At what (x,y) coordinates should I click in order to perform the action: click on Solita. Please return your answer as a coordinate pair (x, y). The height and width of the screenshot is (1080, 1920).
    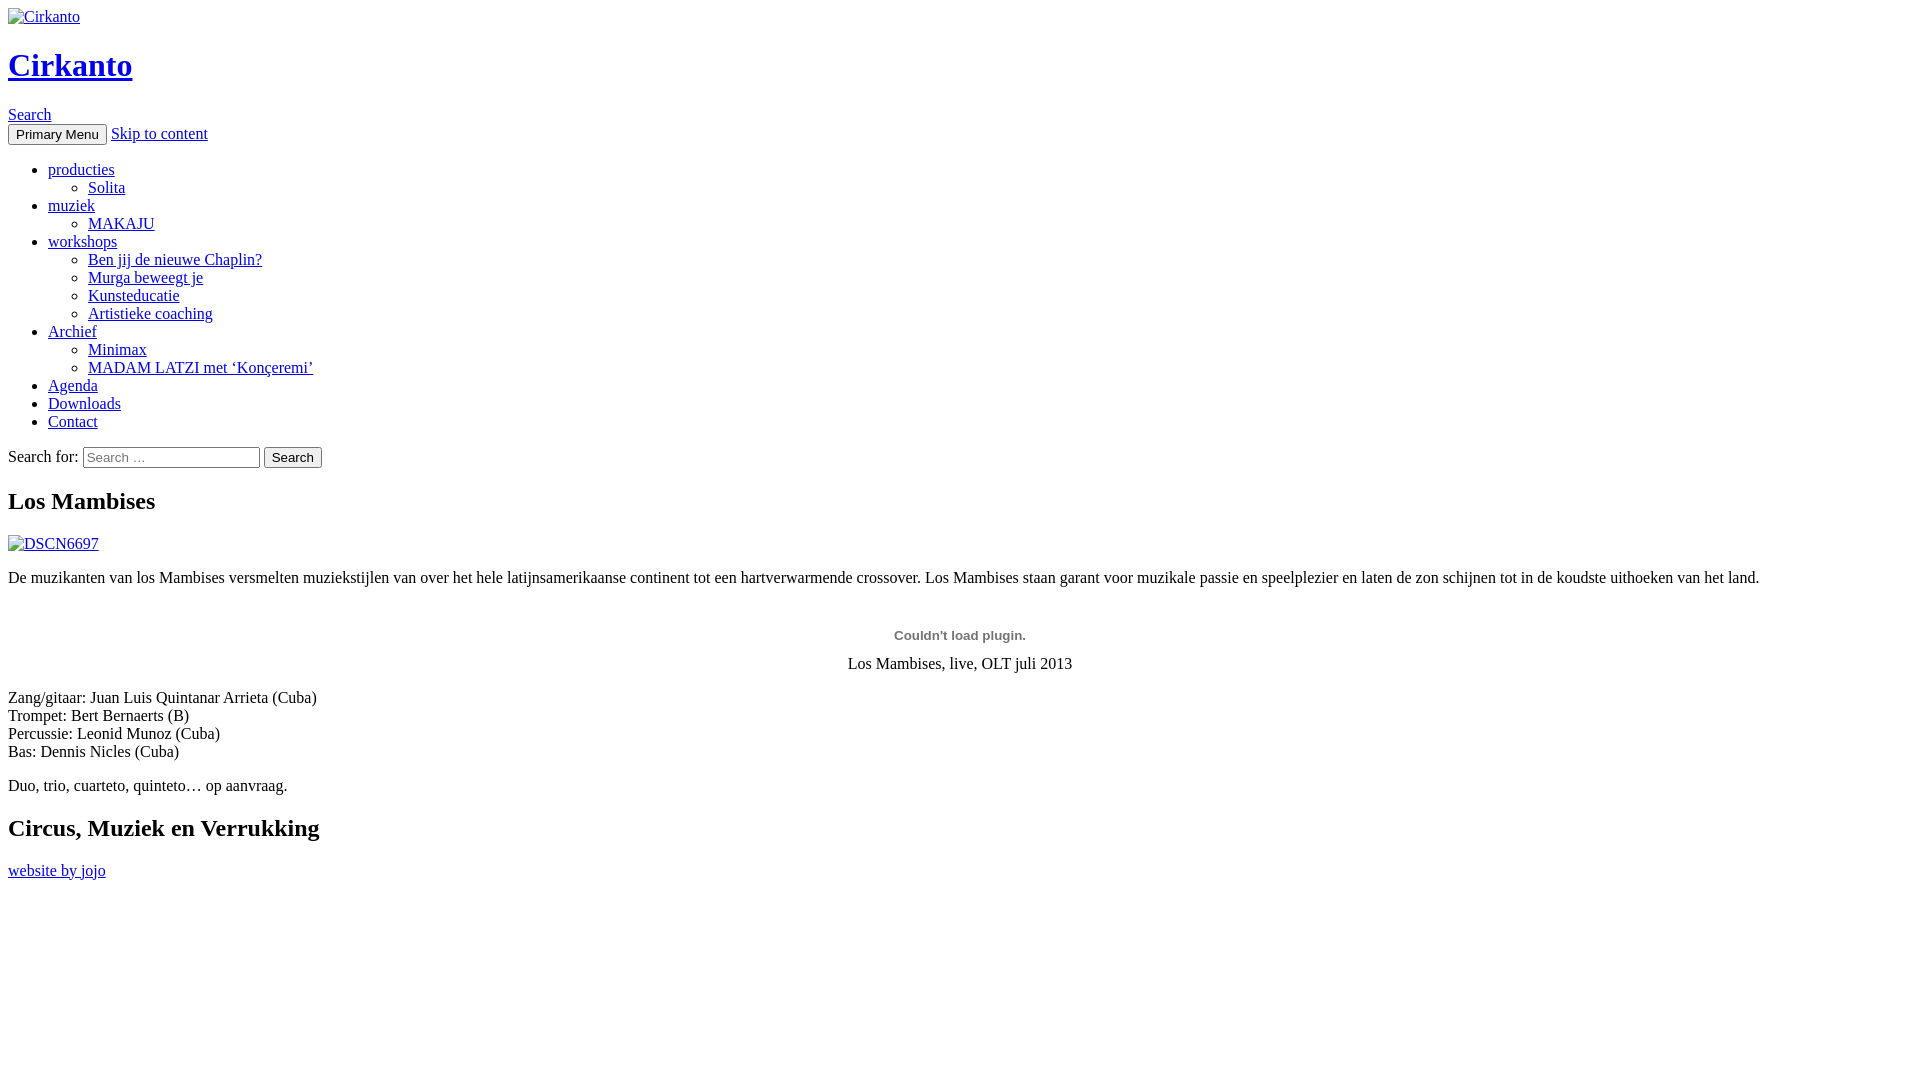
    Looking at the image, I should click on (106, 188).